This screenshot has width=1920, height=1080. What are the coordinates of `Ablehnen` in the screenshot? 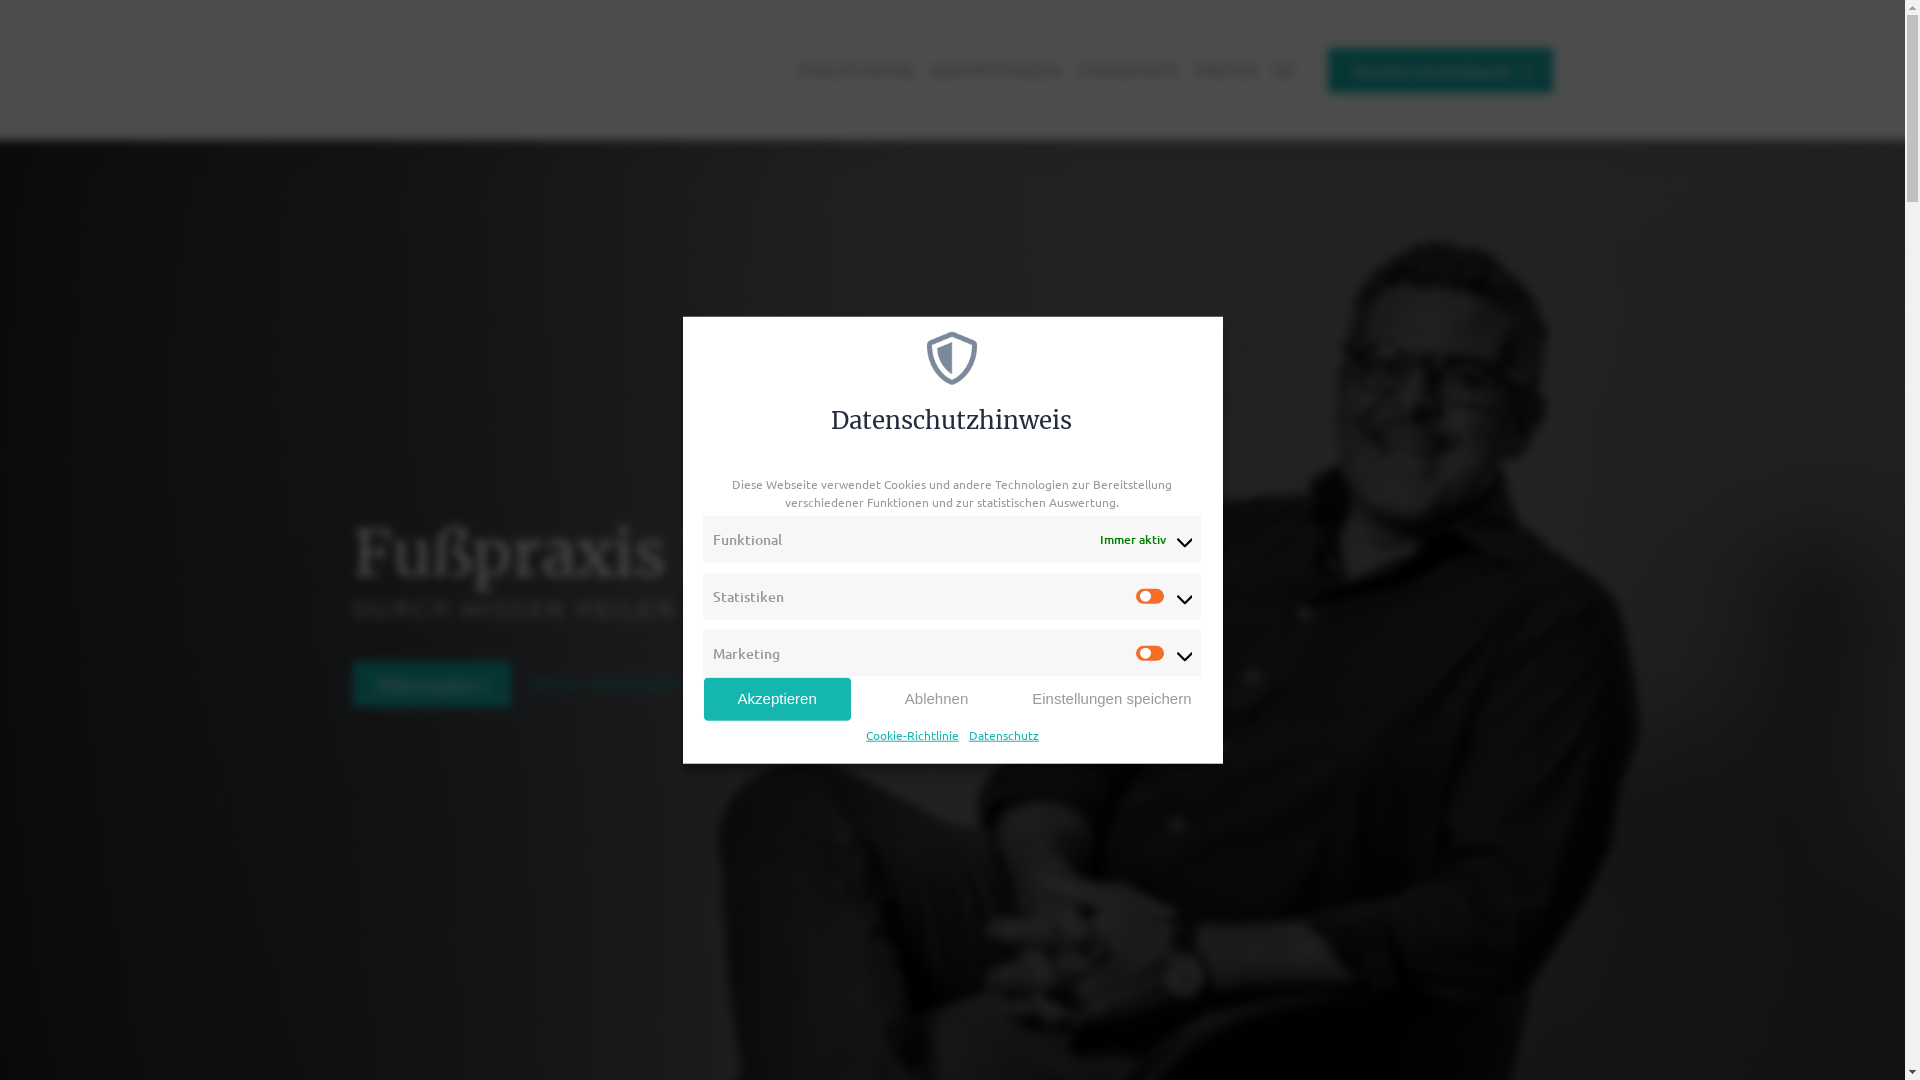 It's located at (936, 698).